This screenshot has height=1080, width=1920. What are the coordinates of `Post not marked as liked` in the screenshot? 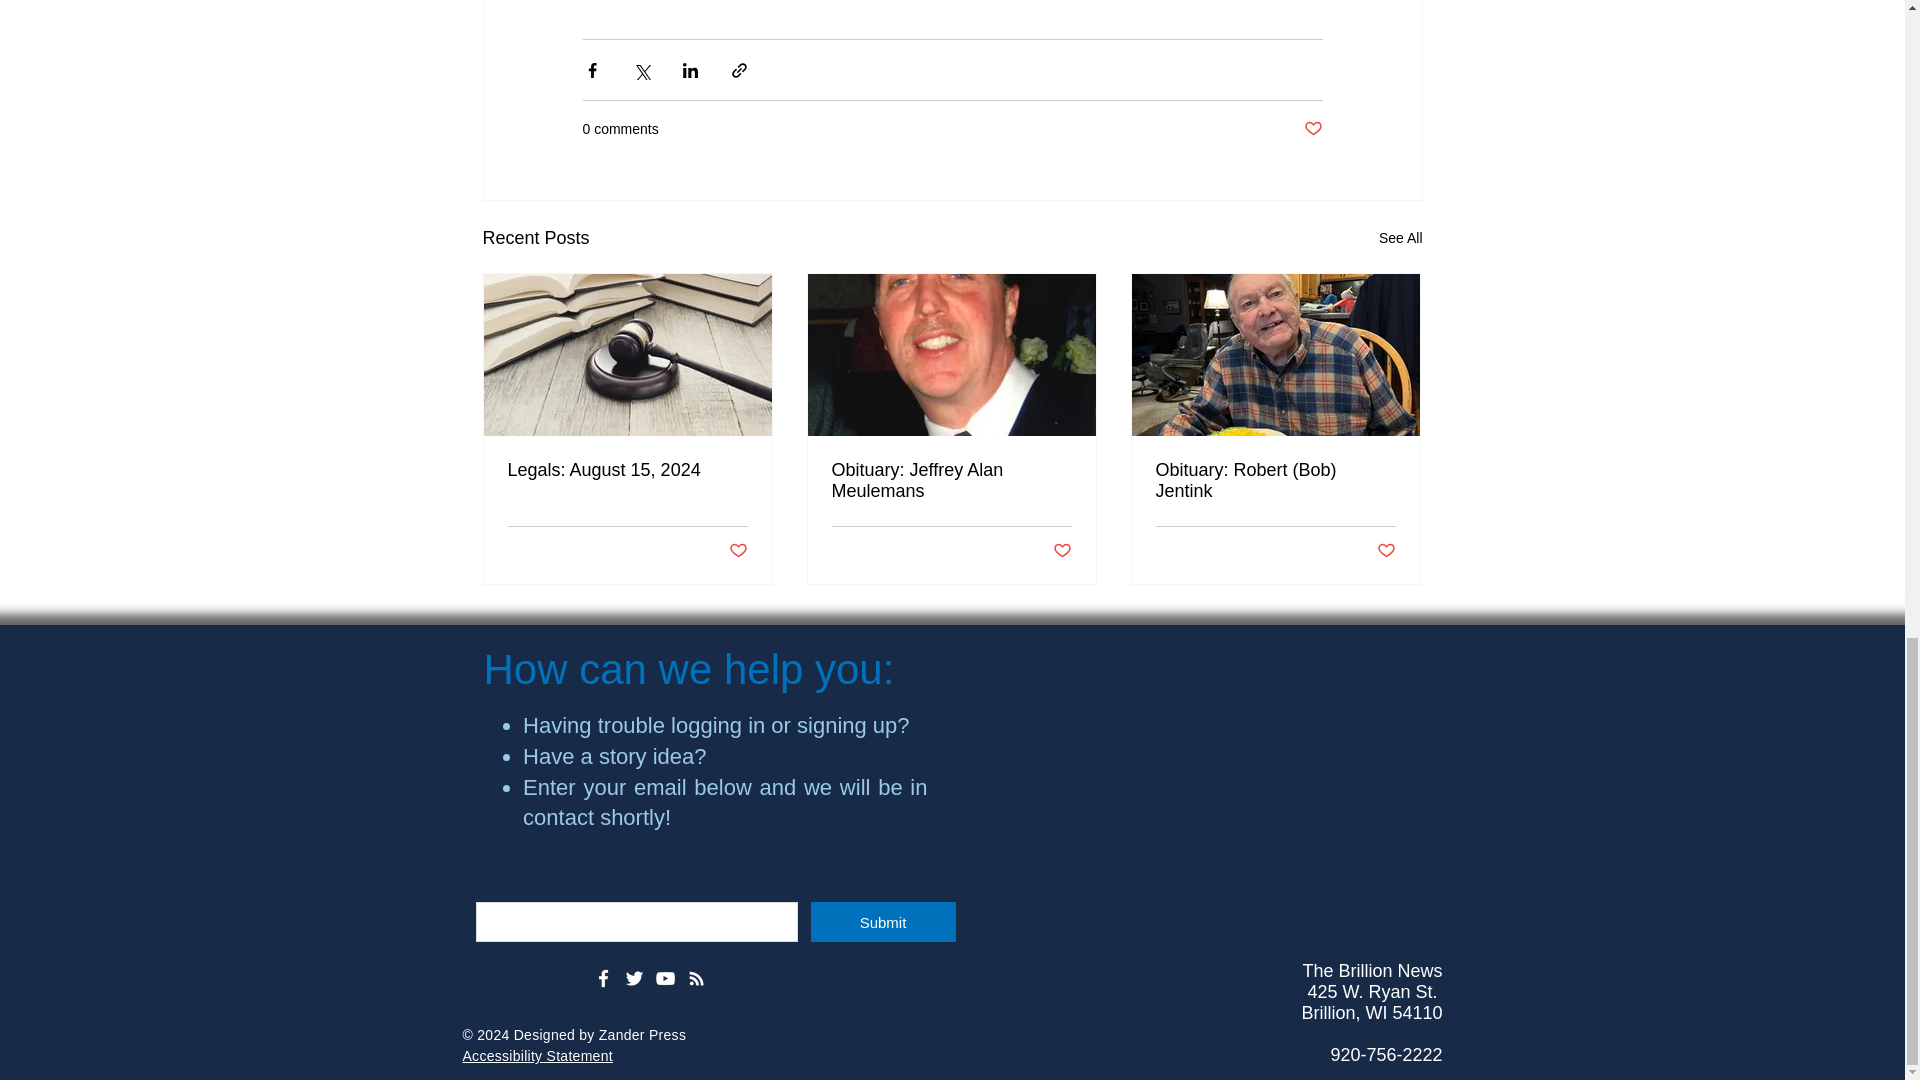 It's located at (736, 551).